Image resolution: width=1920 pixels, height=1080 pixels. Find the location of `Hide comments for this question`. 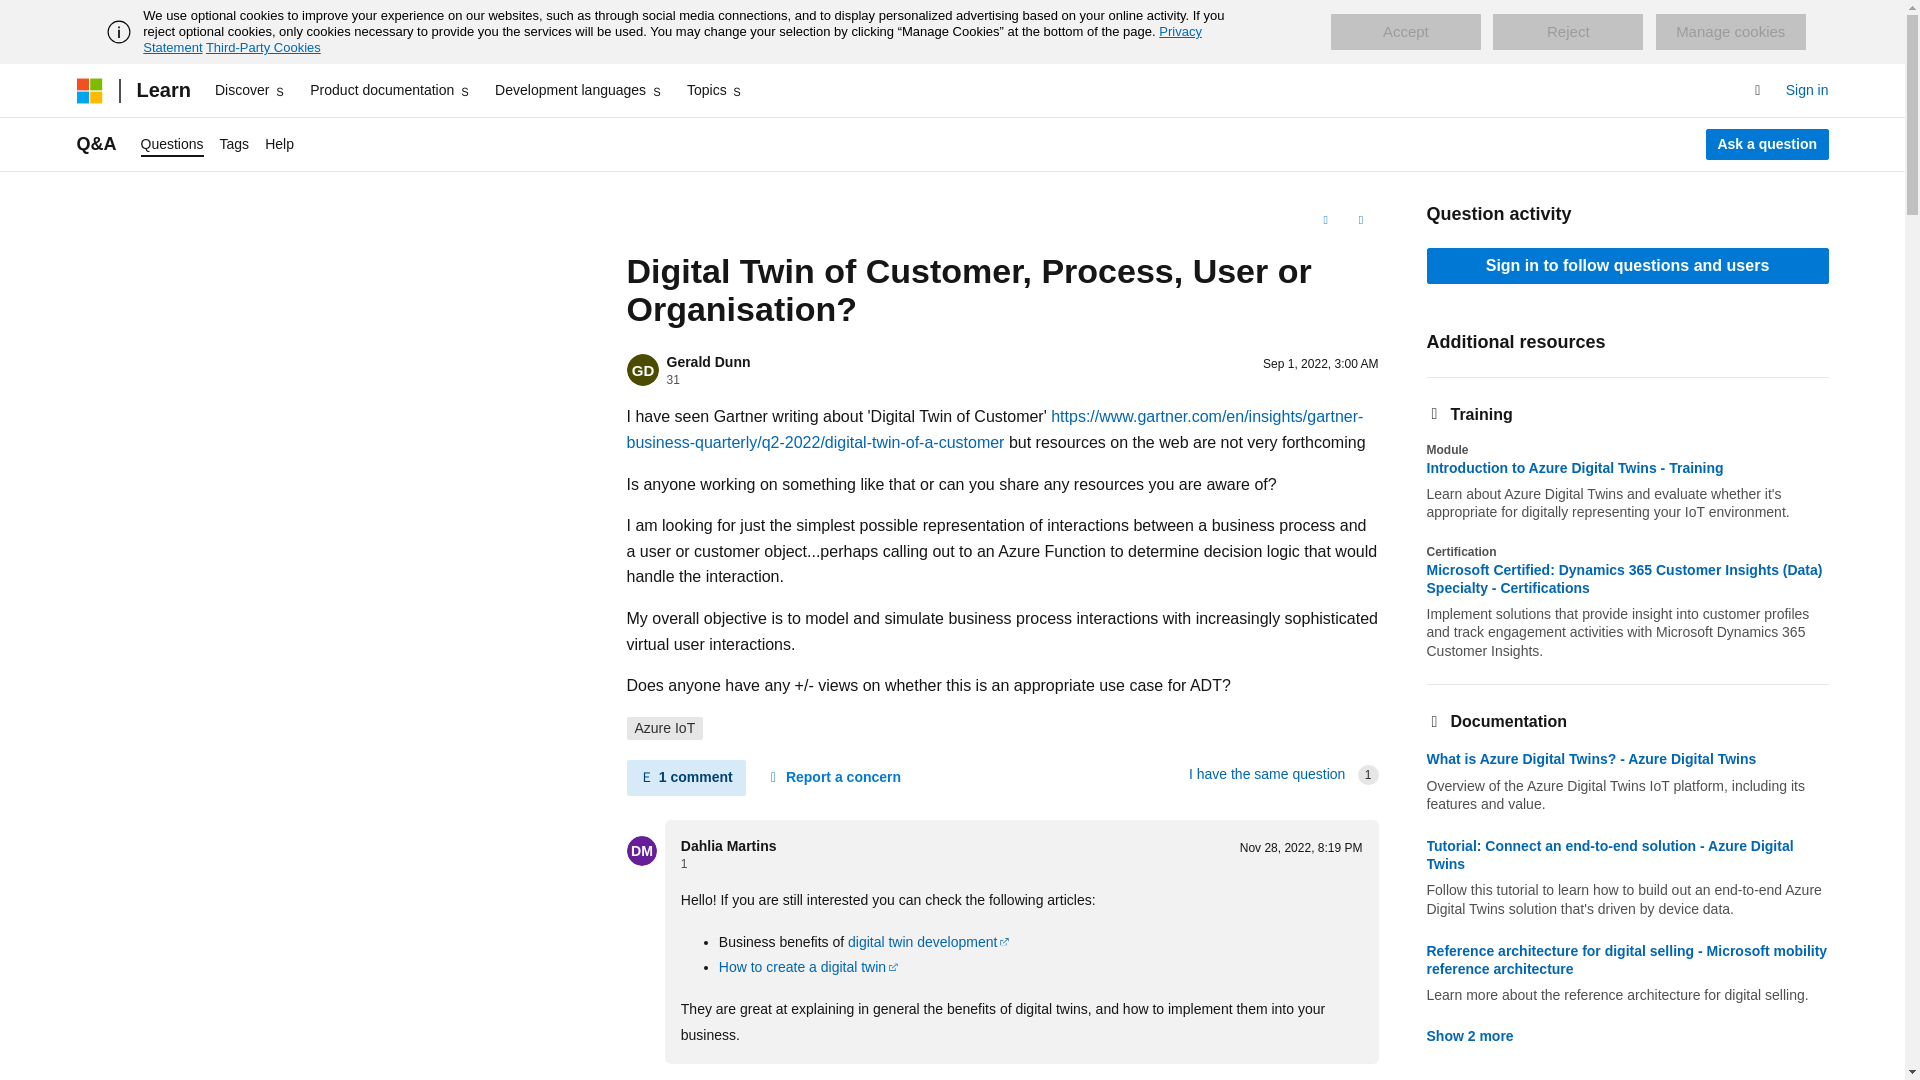

Hide comments for this question is located at coordinates (684, 778).